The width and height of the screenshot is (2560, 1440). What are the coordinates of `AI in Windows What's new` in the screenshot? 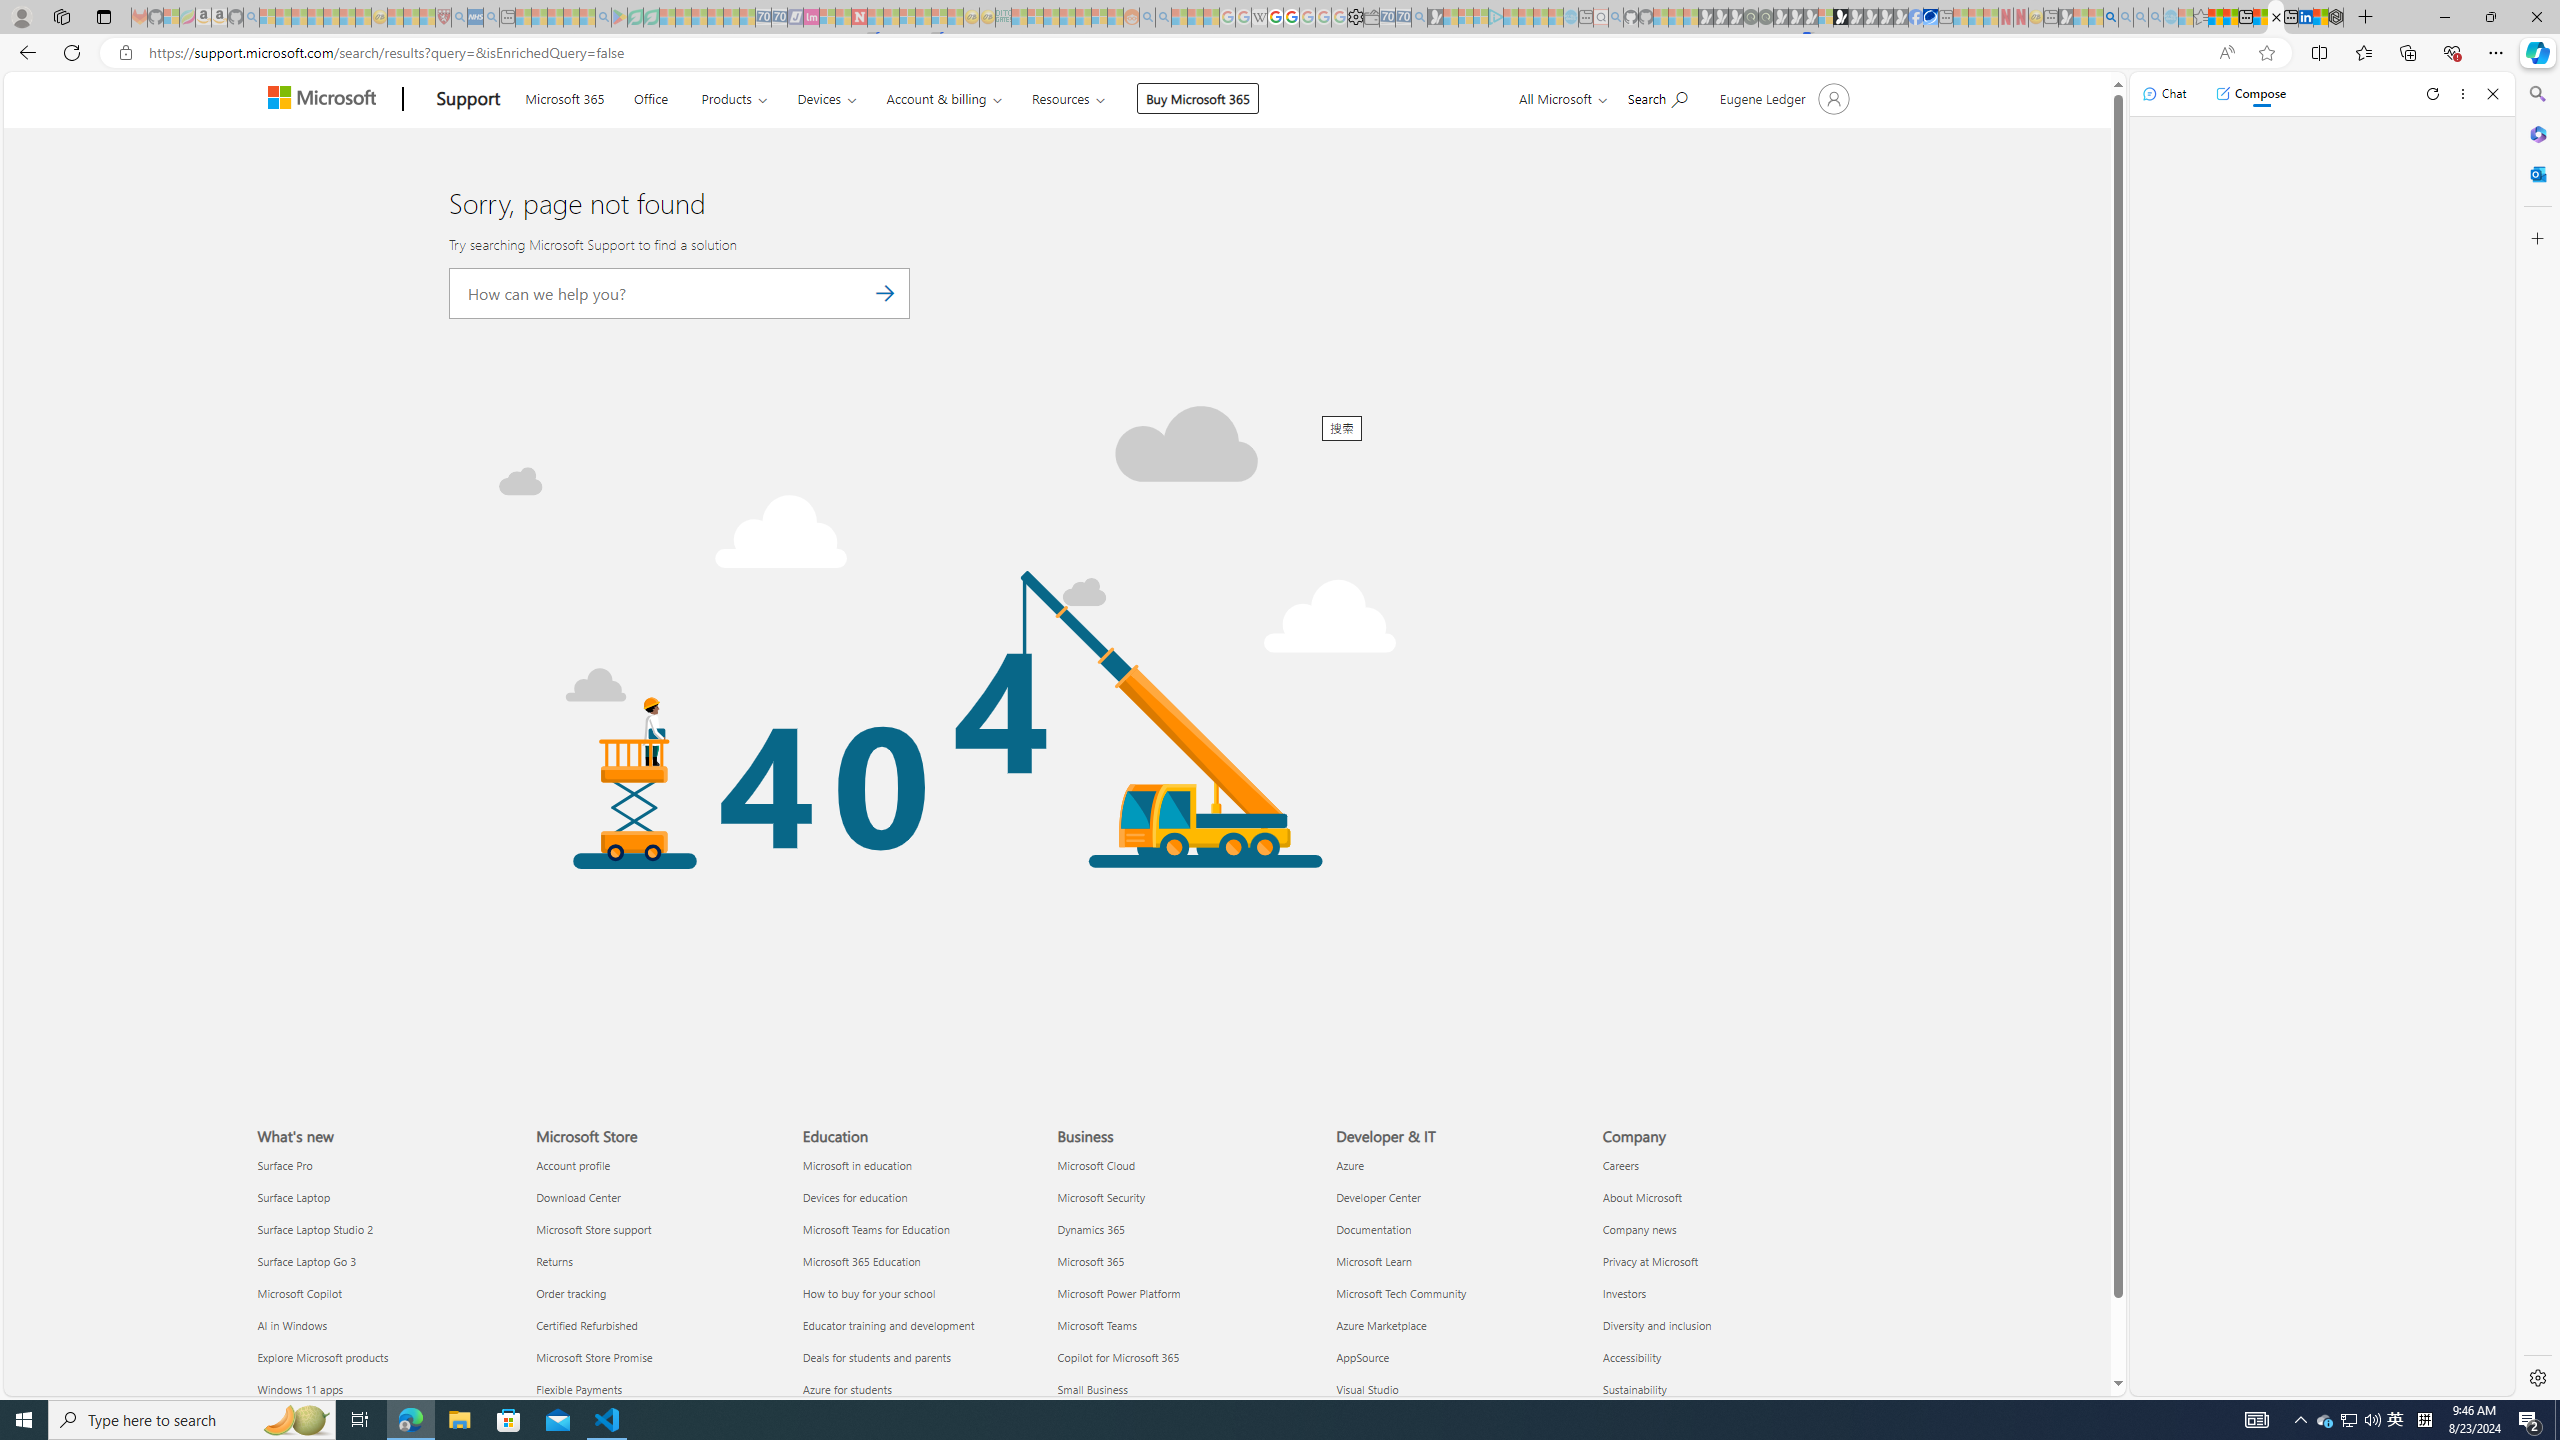 It's located at (292, 1325).